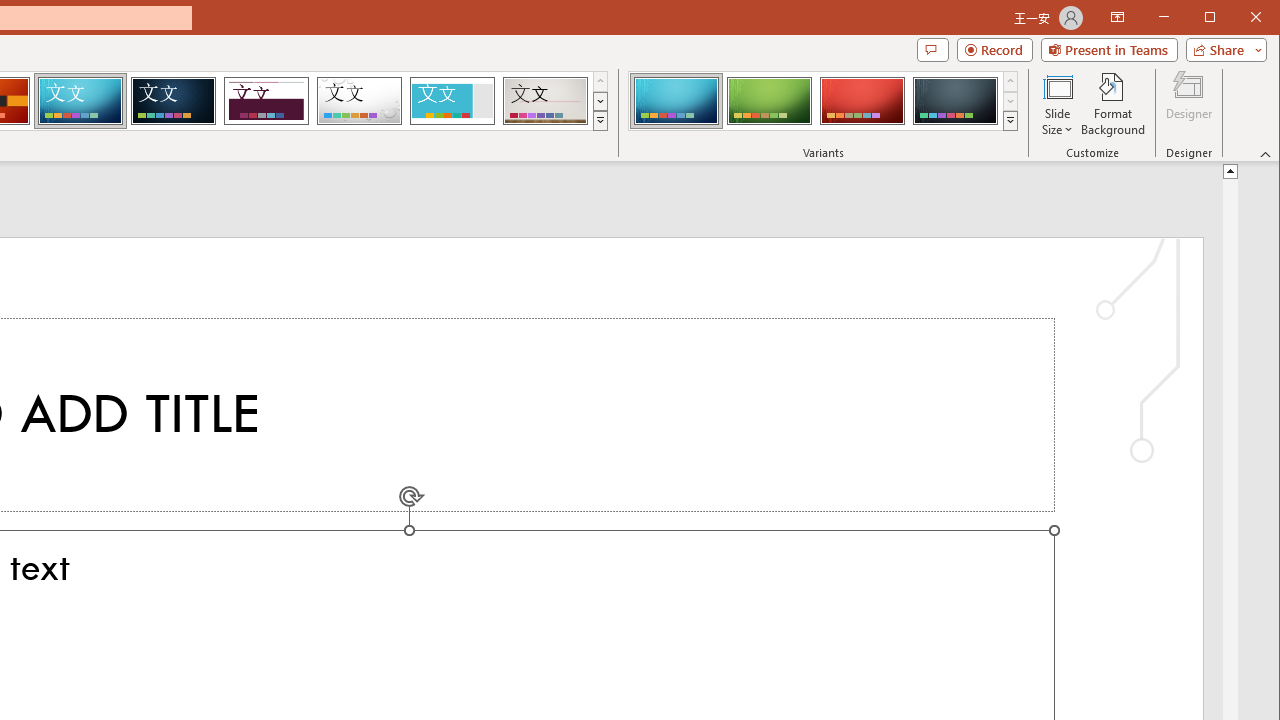  What do you see at coordinates (676, 100) in the screenshot?
I see `Circuit Variant 1` at bounding box center [676, 100].